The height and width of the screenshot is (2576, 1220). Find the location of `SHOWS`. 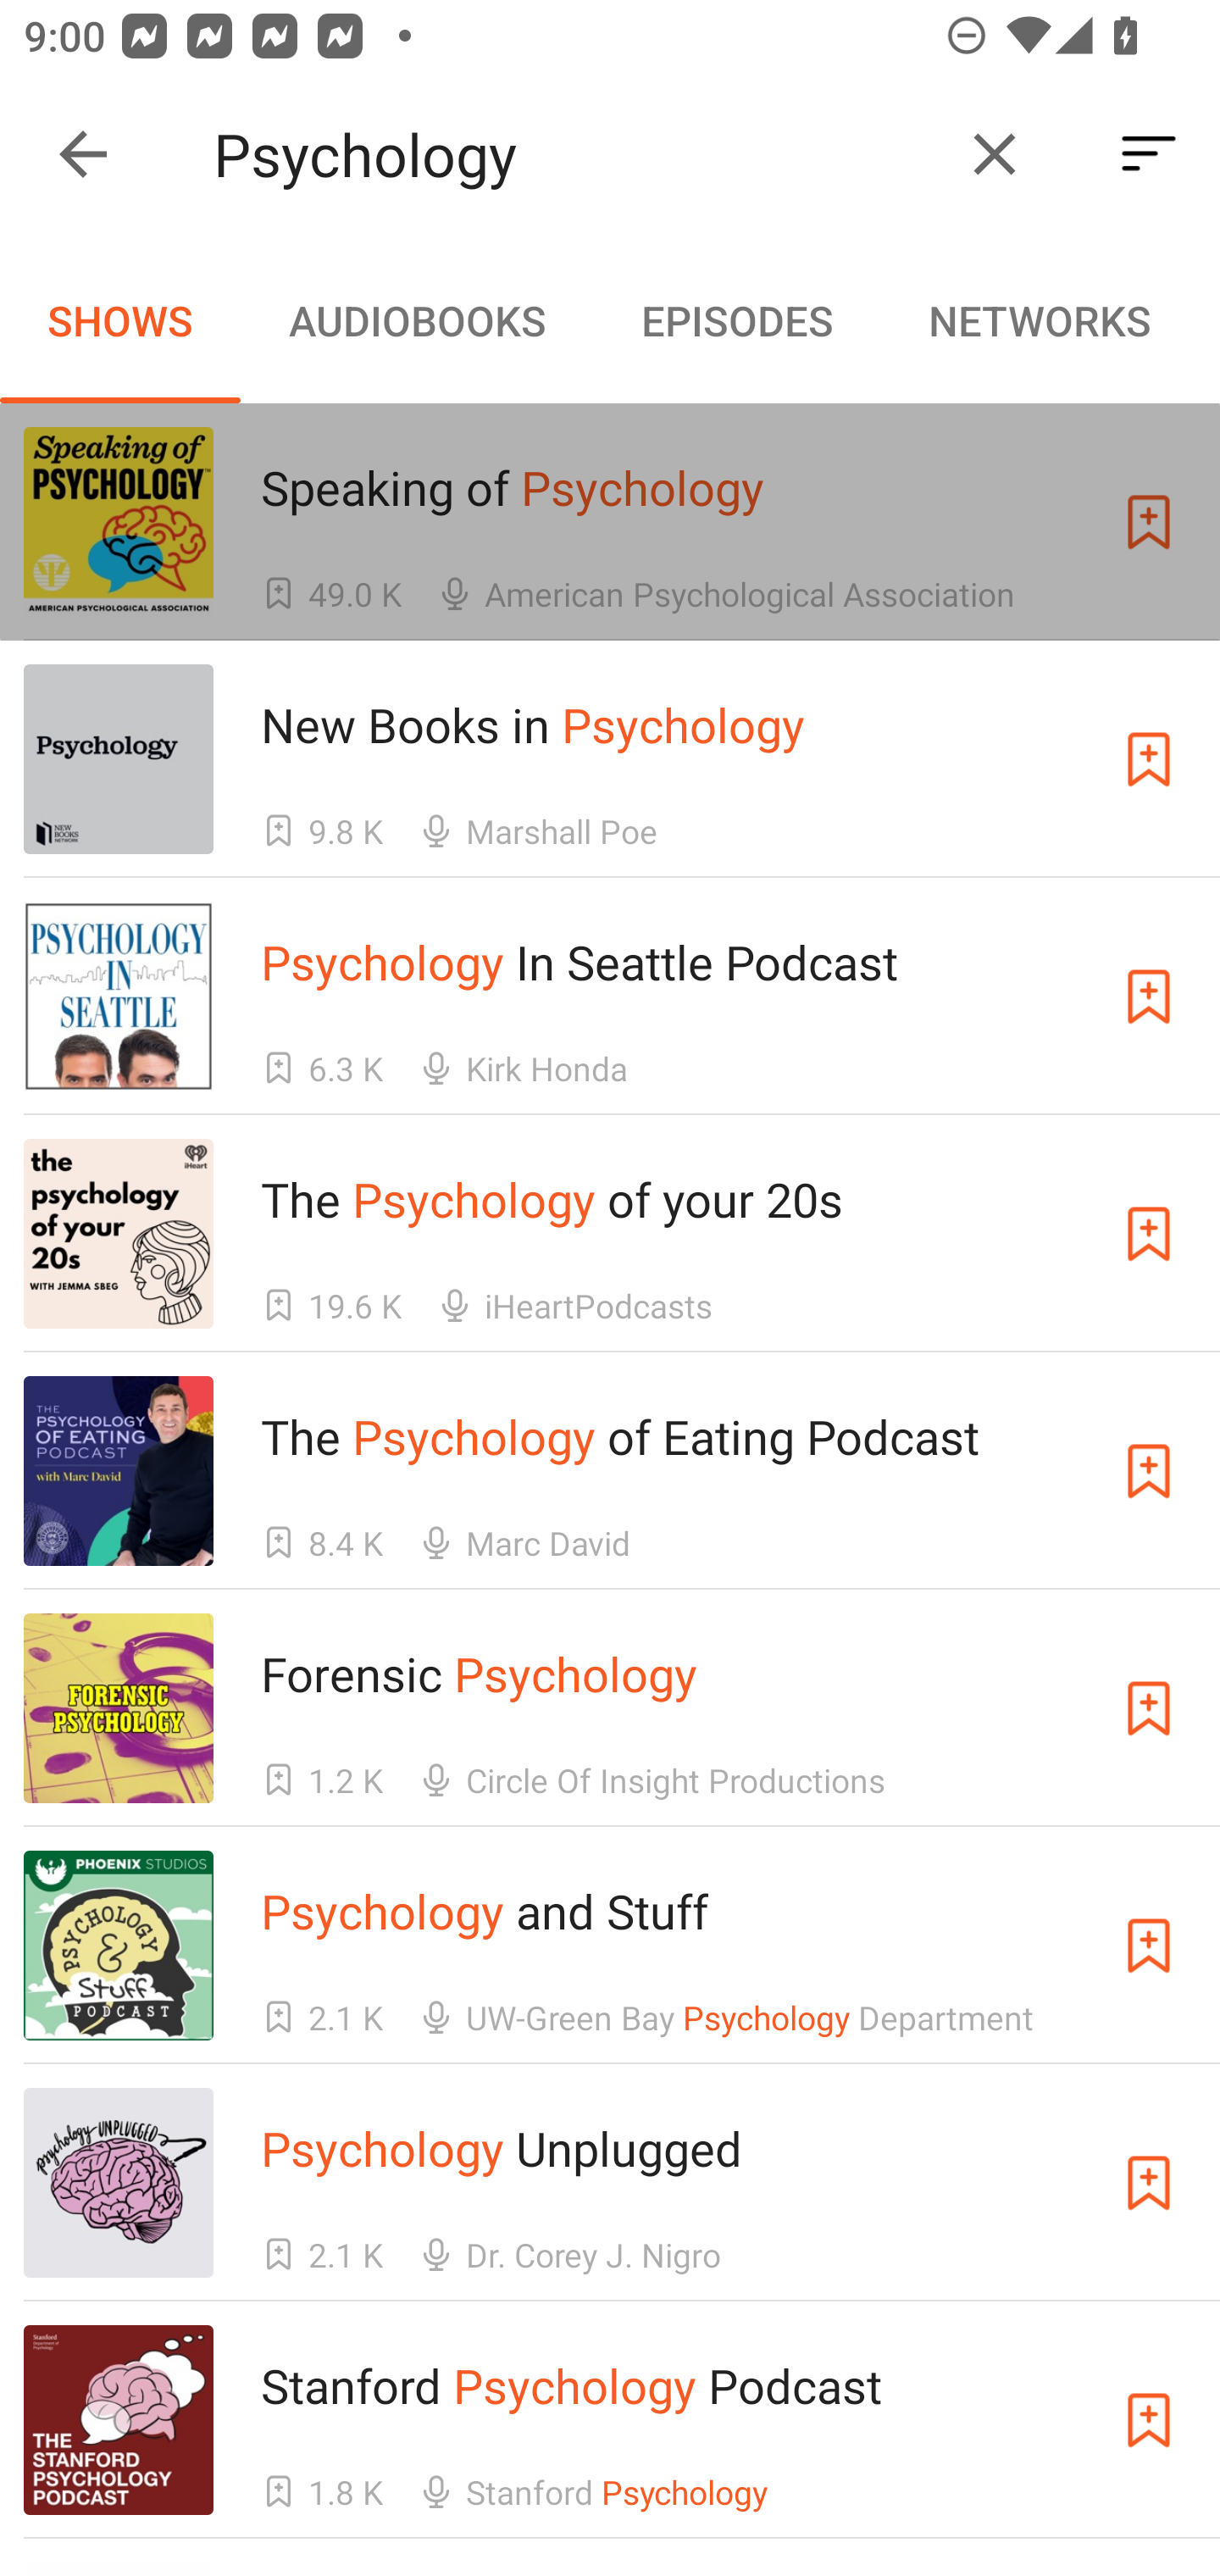

SHOWS is located at coordinates (120, 320).